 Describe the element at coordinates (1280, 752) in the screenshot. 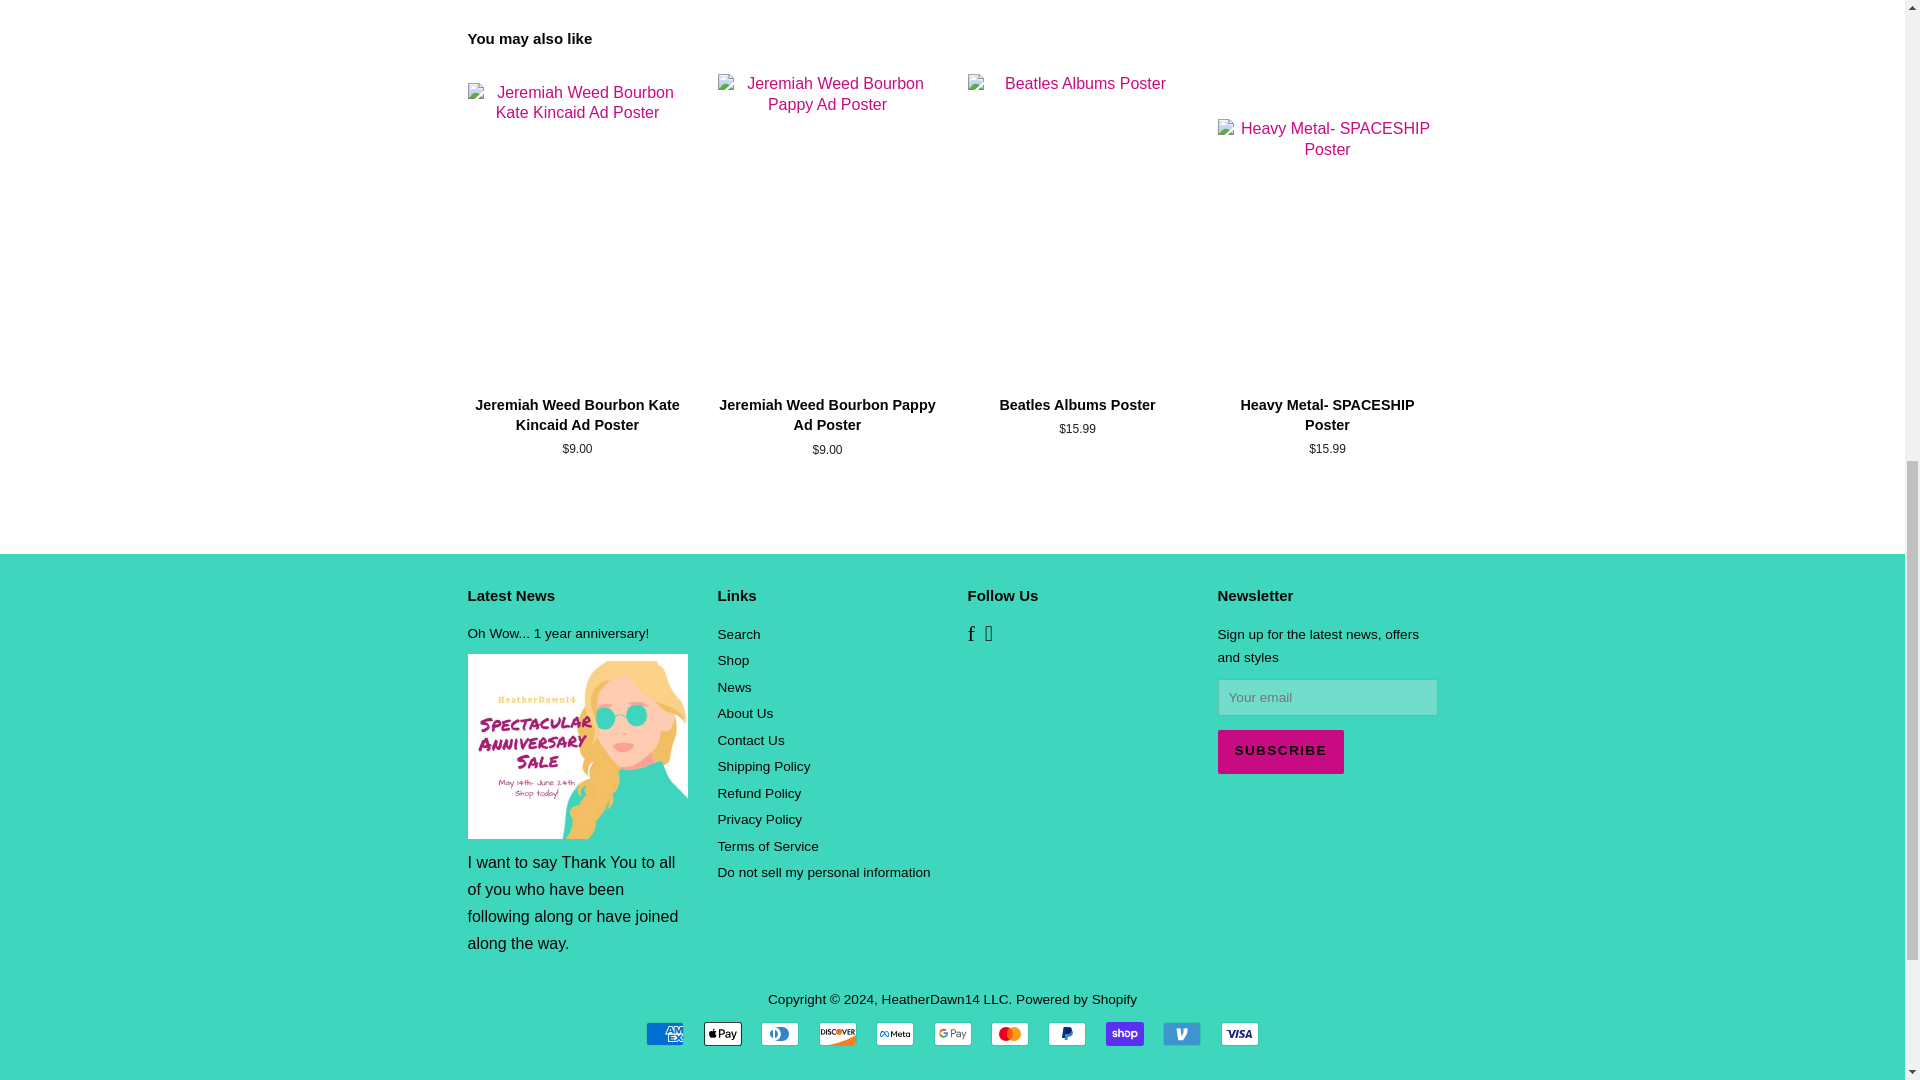

I see `Subscribe` at that location.